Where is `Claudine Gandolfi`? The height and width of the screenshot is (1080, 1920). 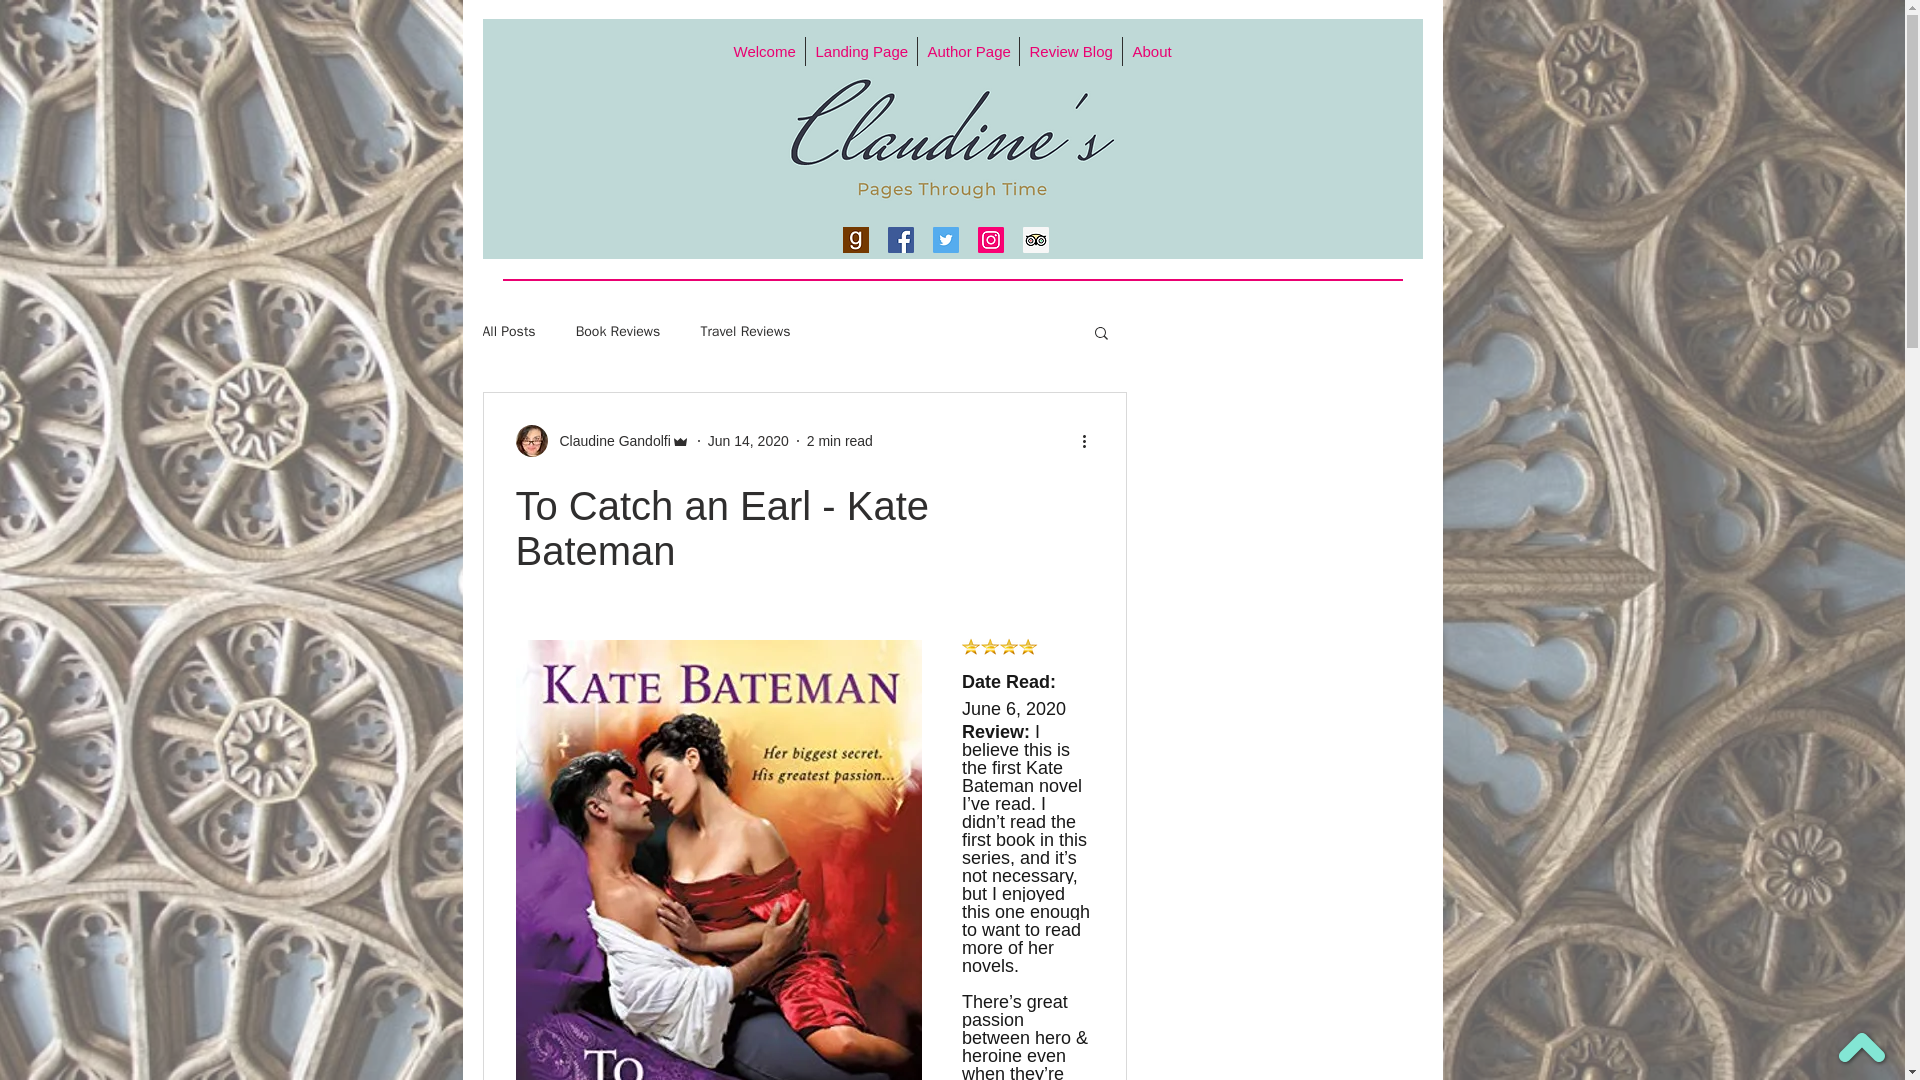 Claudine Gandolfi is located at coordinates (608, 440).